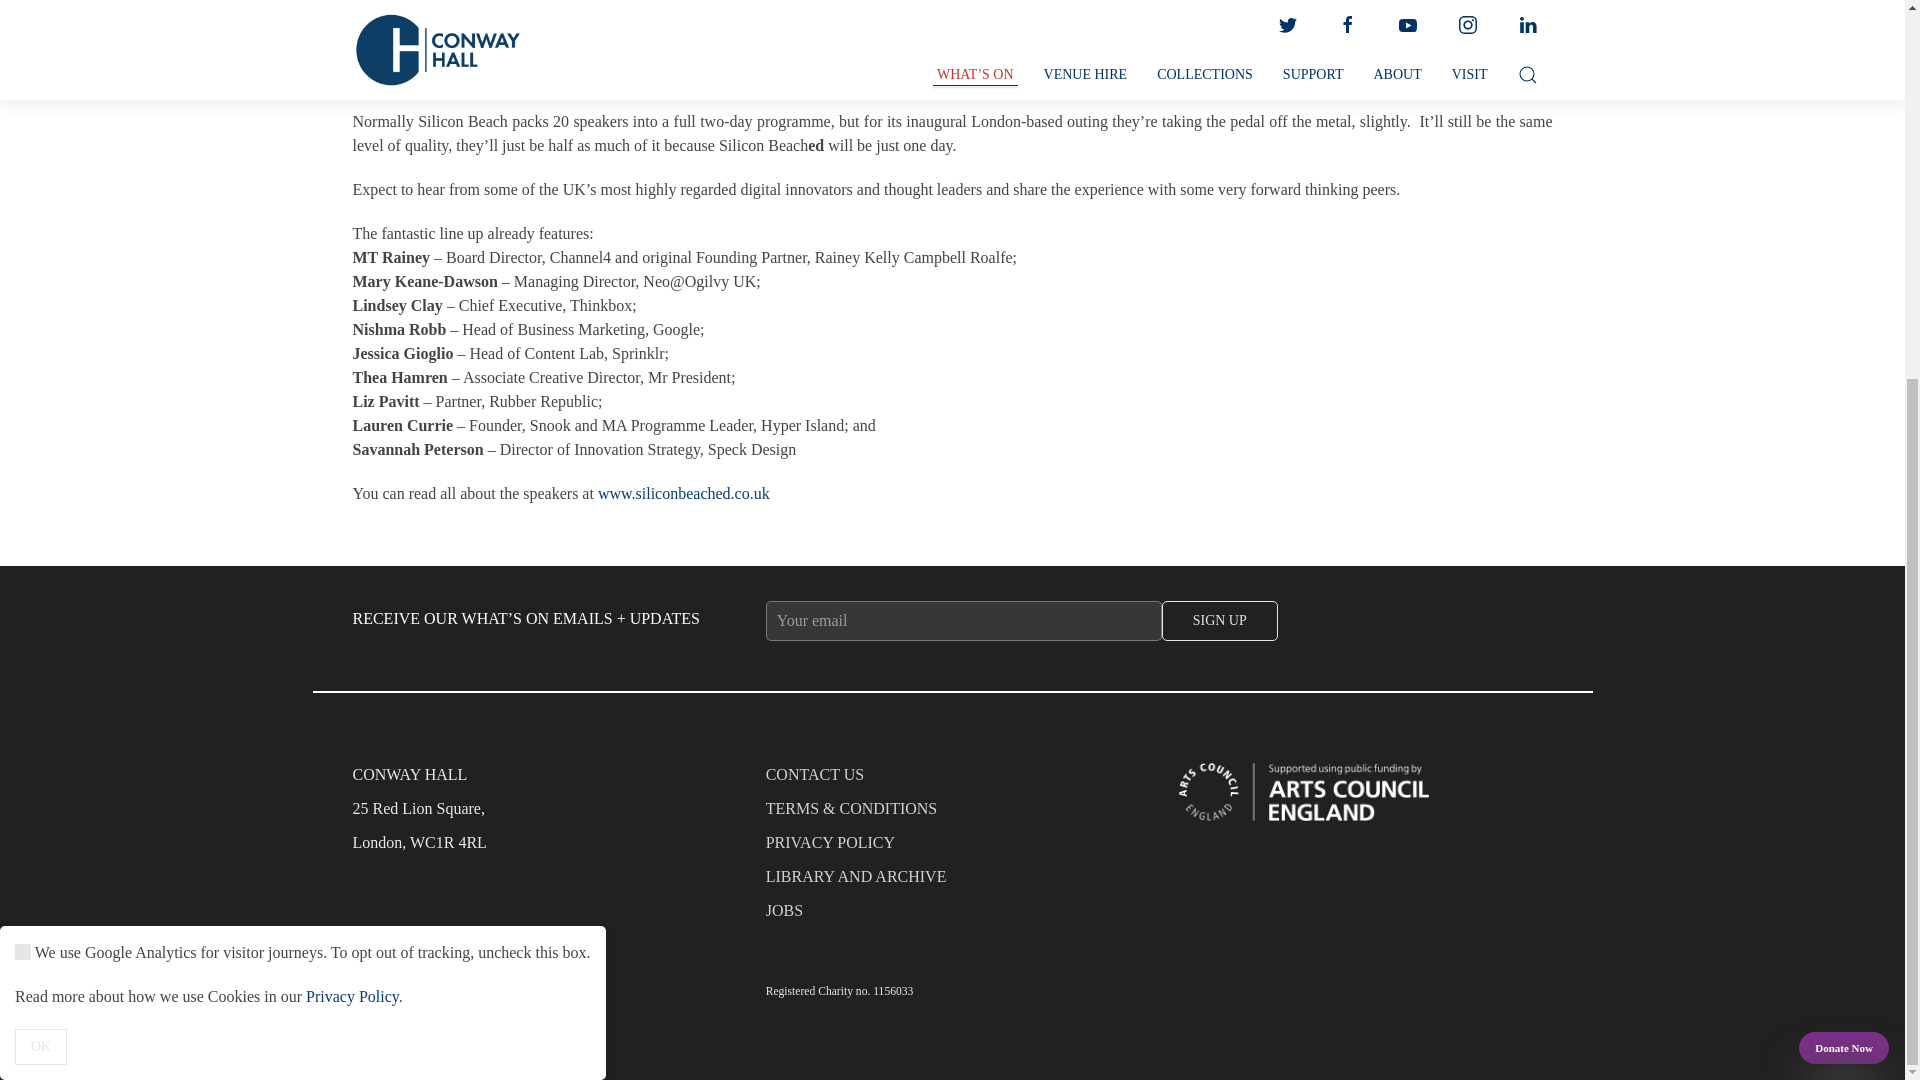 The image size is (1920, 1080). What do you see at coordinates (1220, 620) in the screenshot?
I see `Sign Up` at bounding box center [1220, 620].